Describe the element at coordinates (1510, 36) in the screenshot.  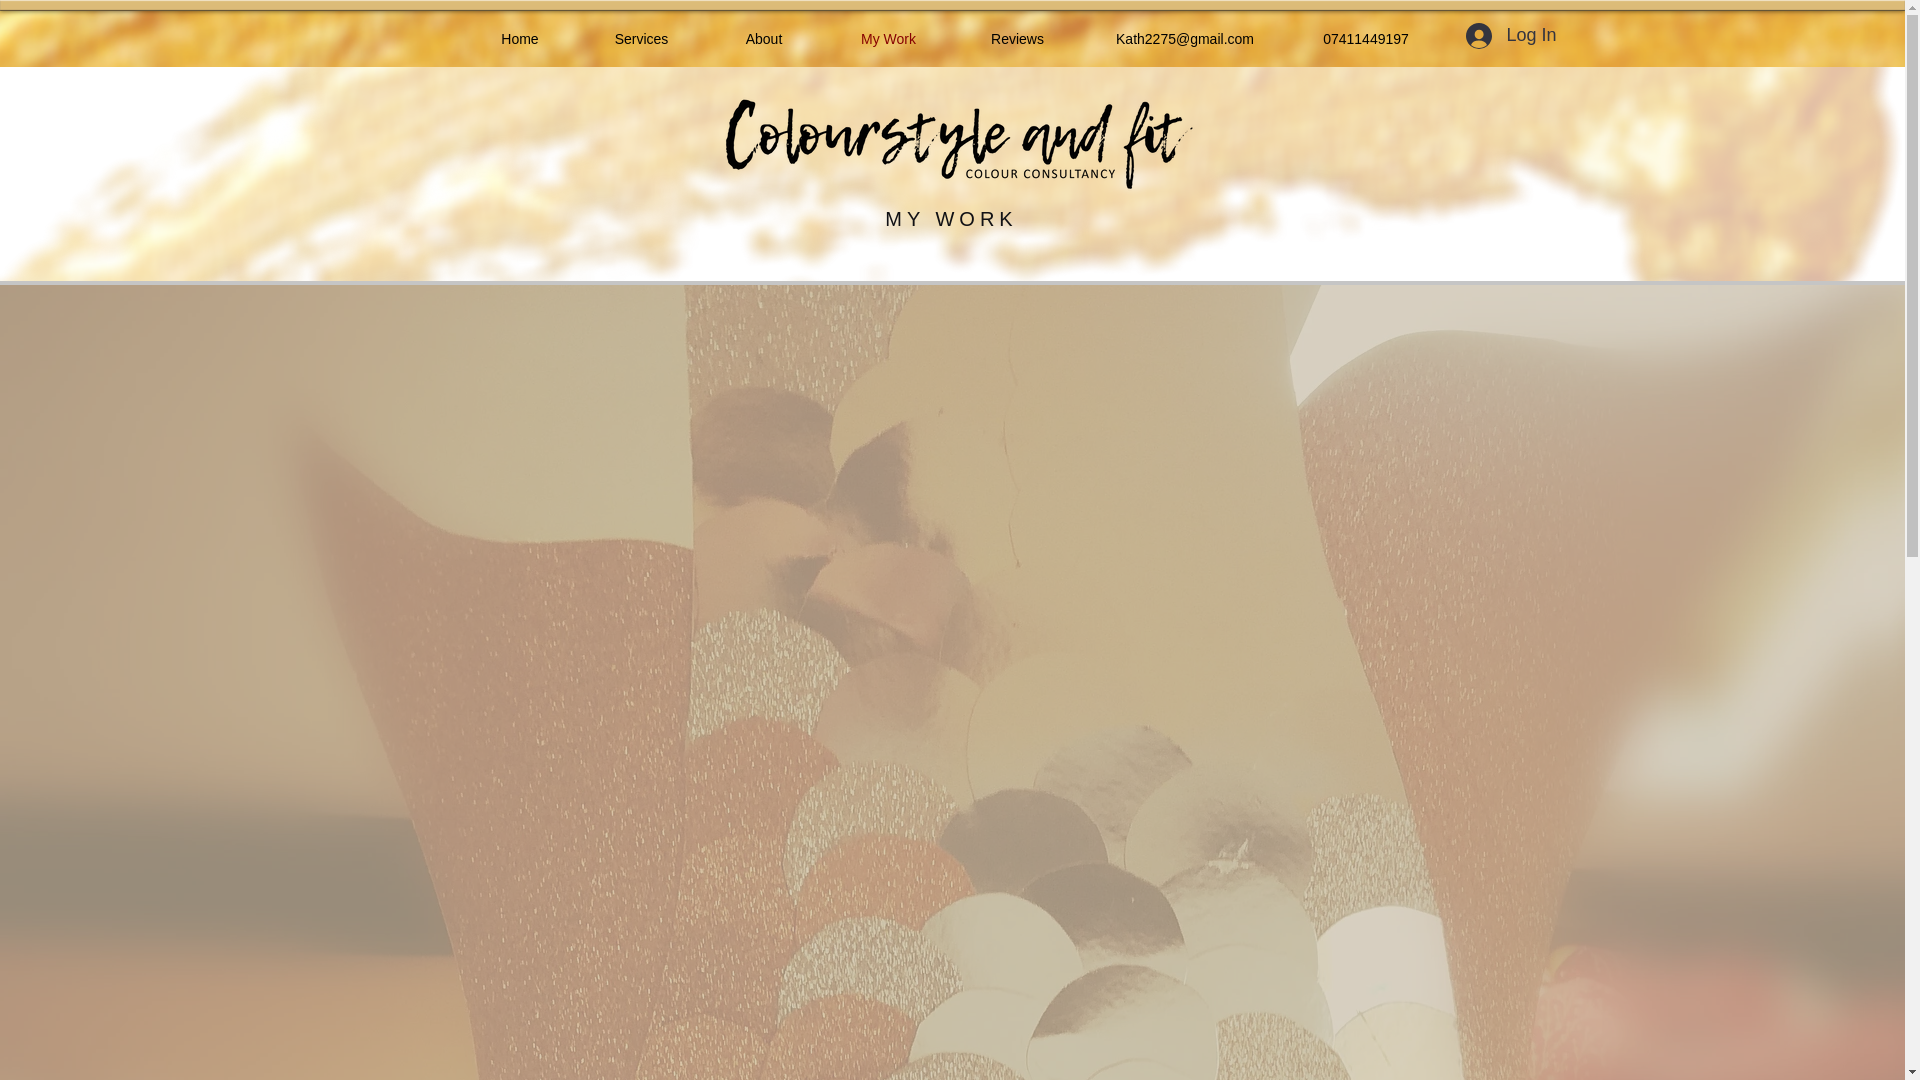
I see `Log In` at that location.